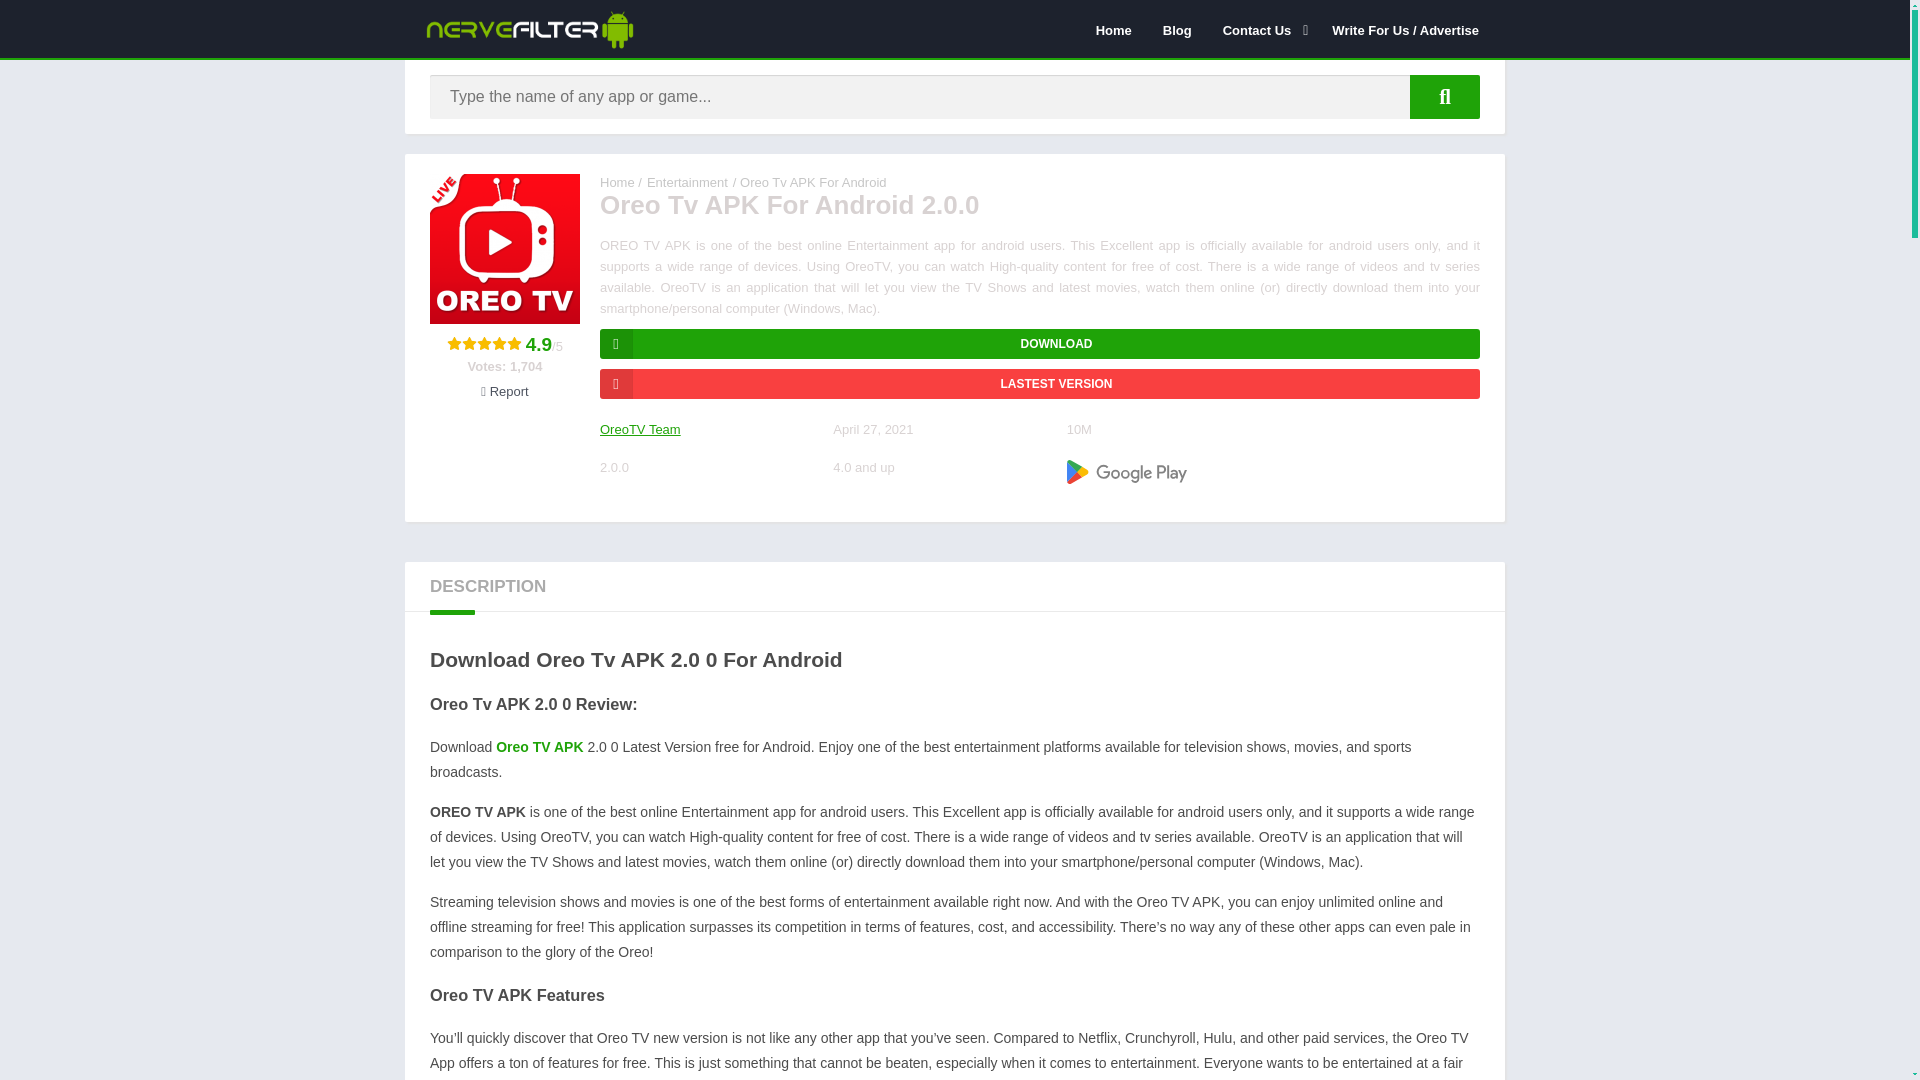 The image size is (1920, 1080). Describe the element at coordinates (1113, 29) in the screenshot. I see `Home` at that location.